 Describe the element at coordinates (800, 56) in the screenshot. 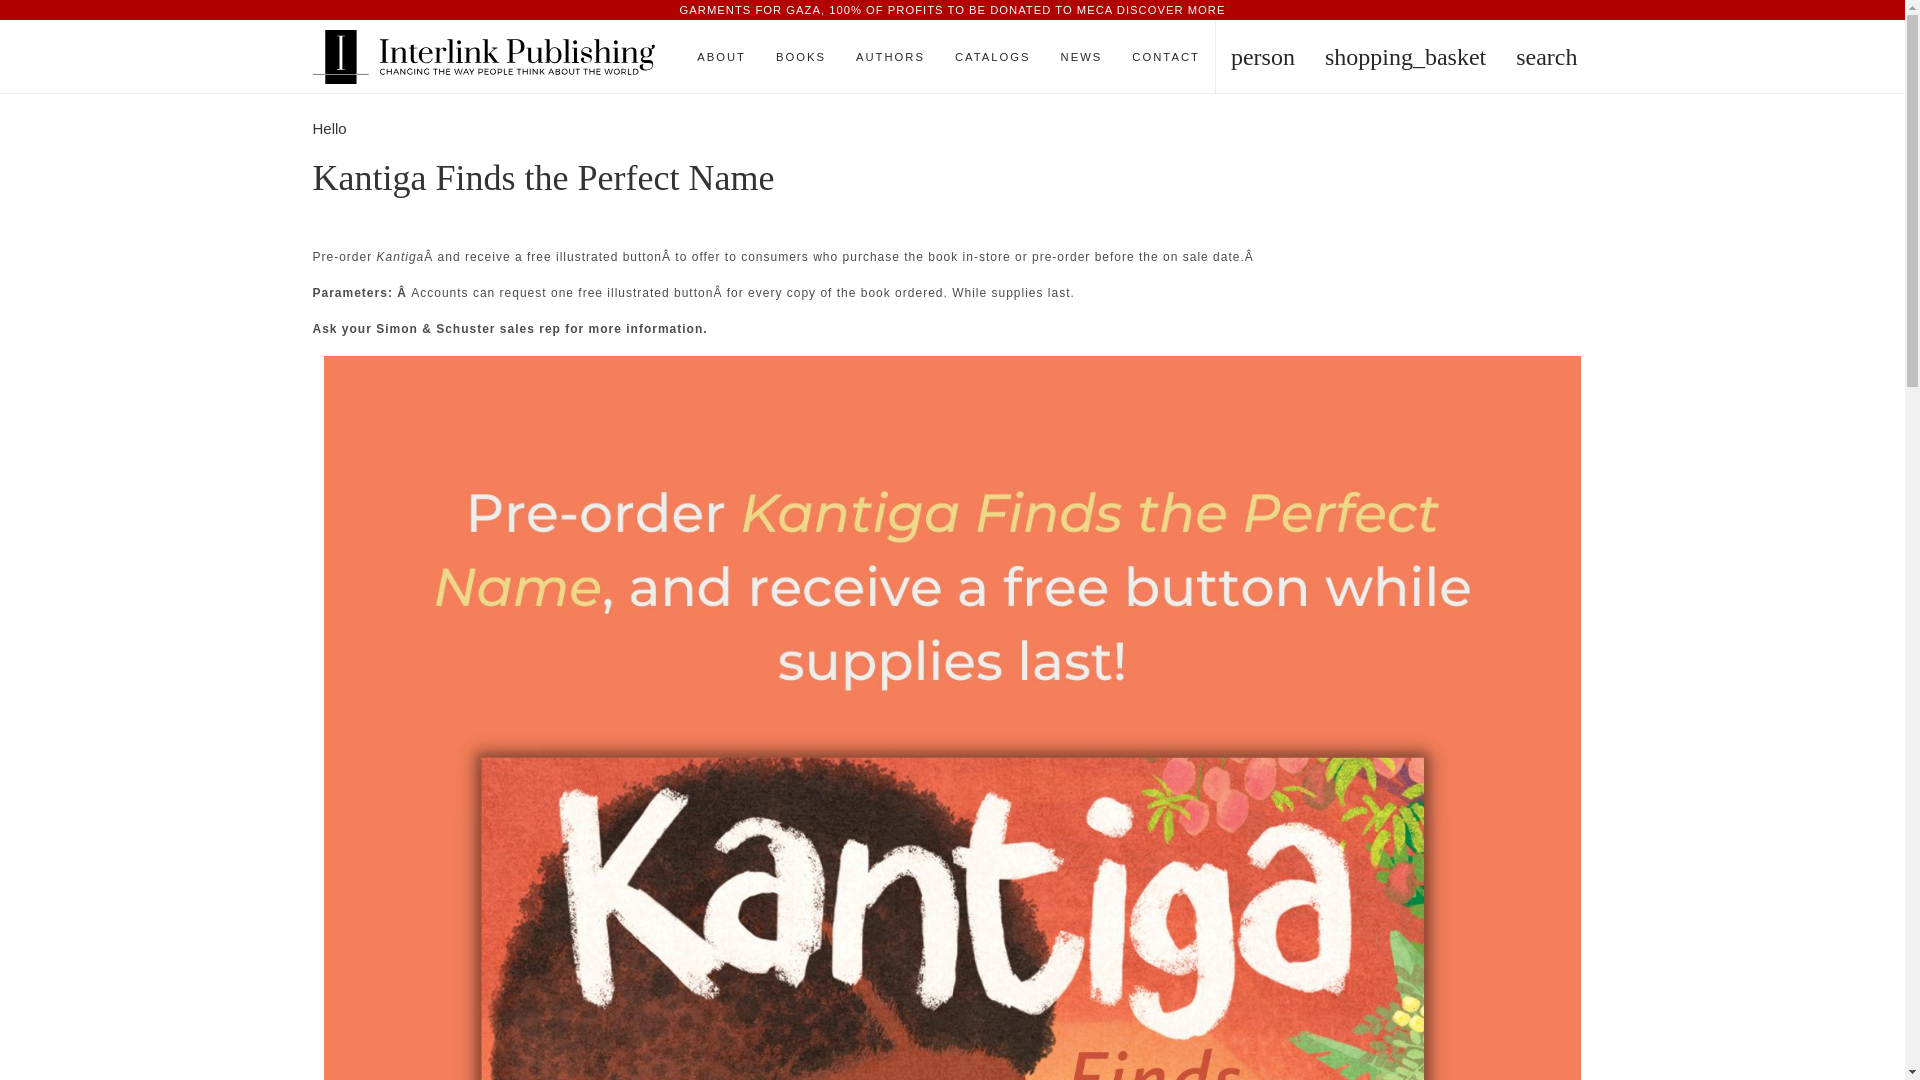

I see `BOOKS` at that location.